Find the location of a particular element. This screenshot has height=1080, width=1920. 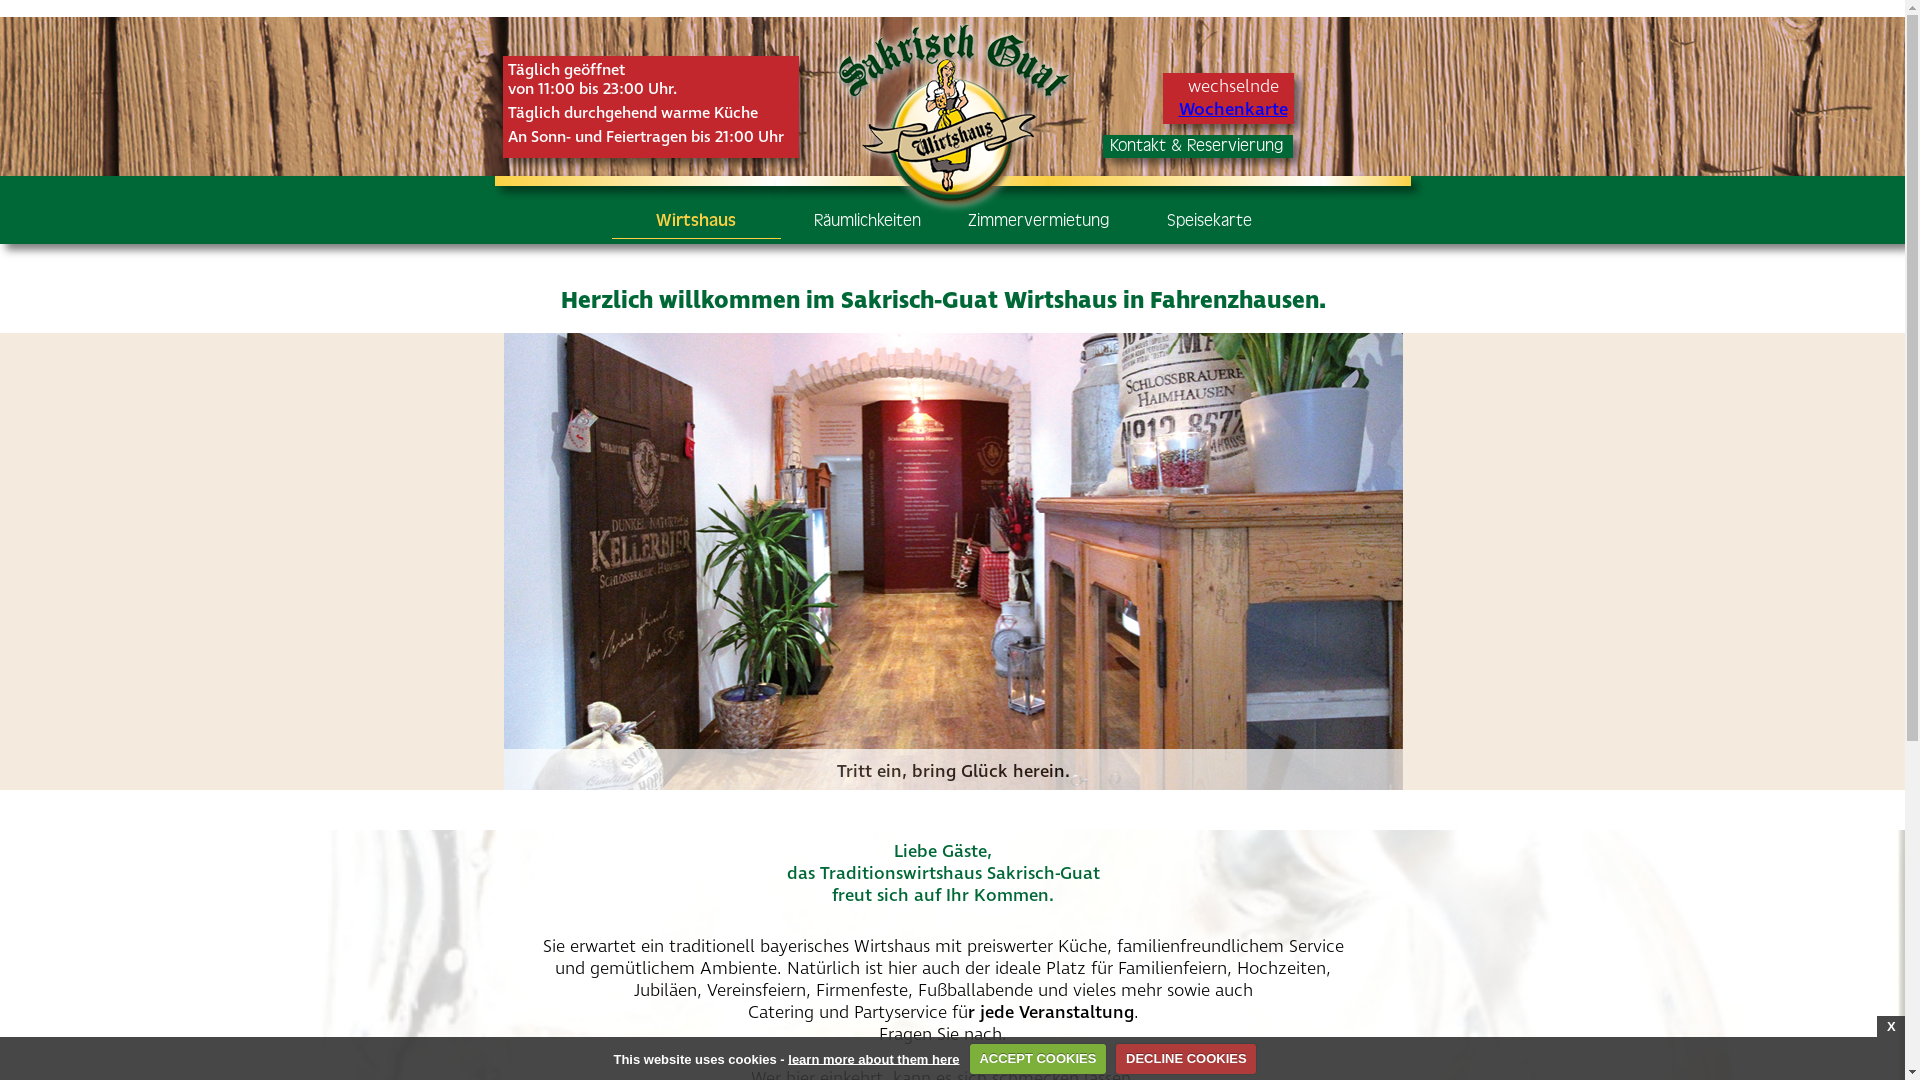

Speisekarte is located at coordinates (1208, 221).